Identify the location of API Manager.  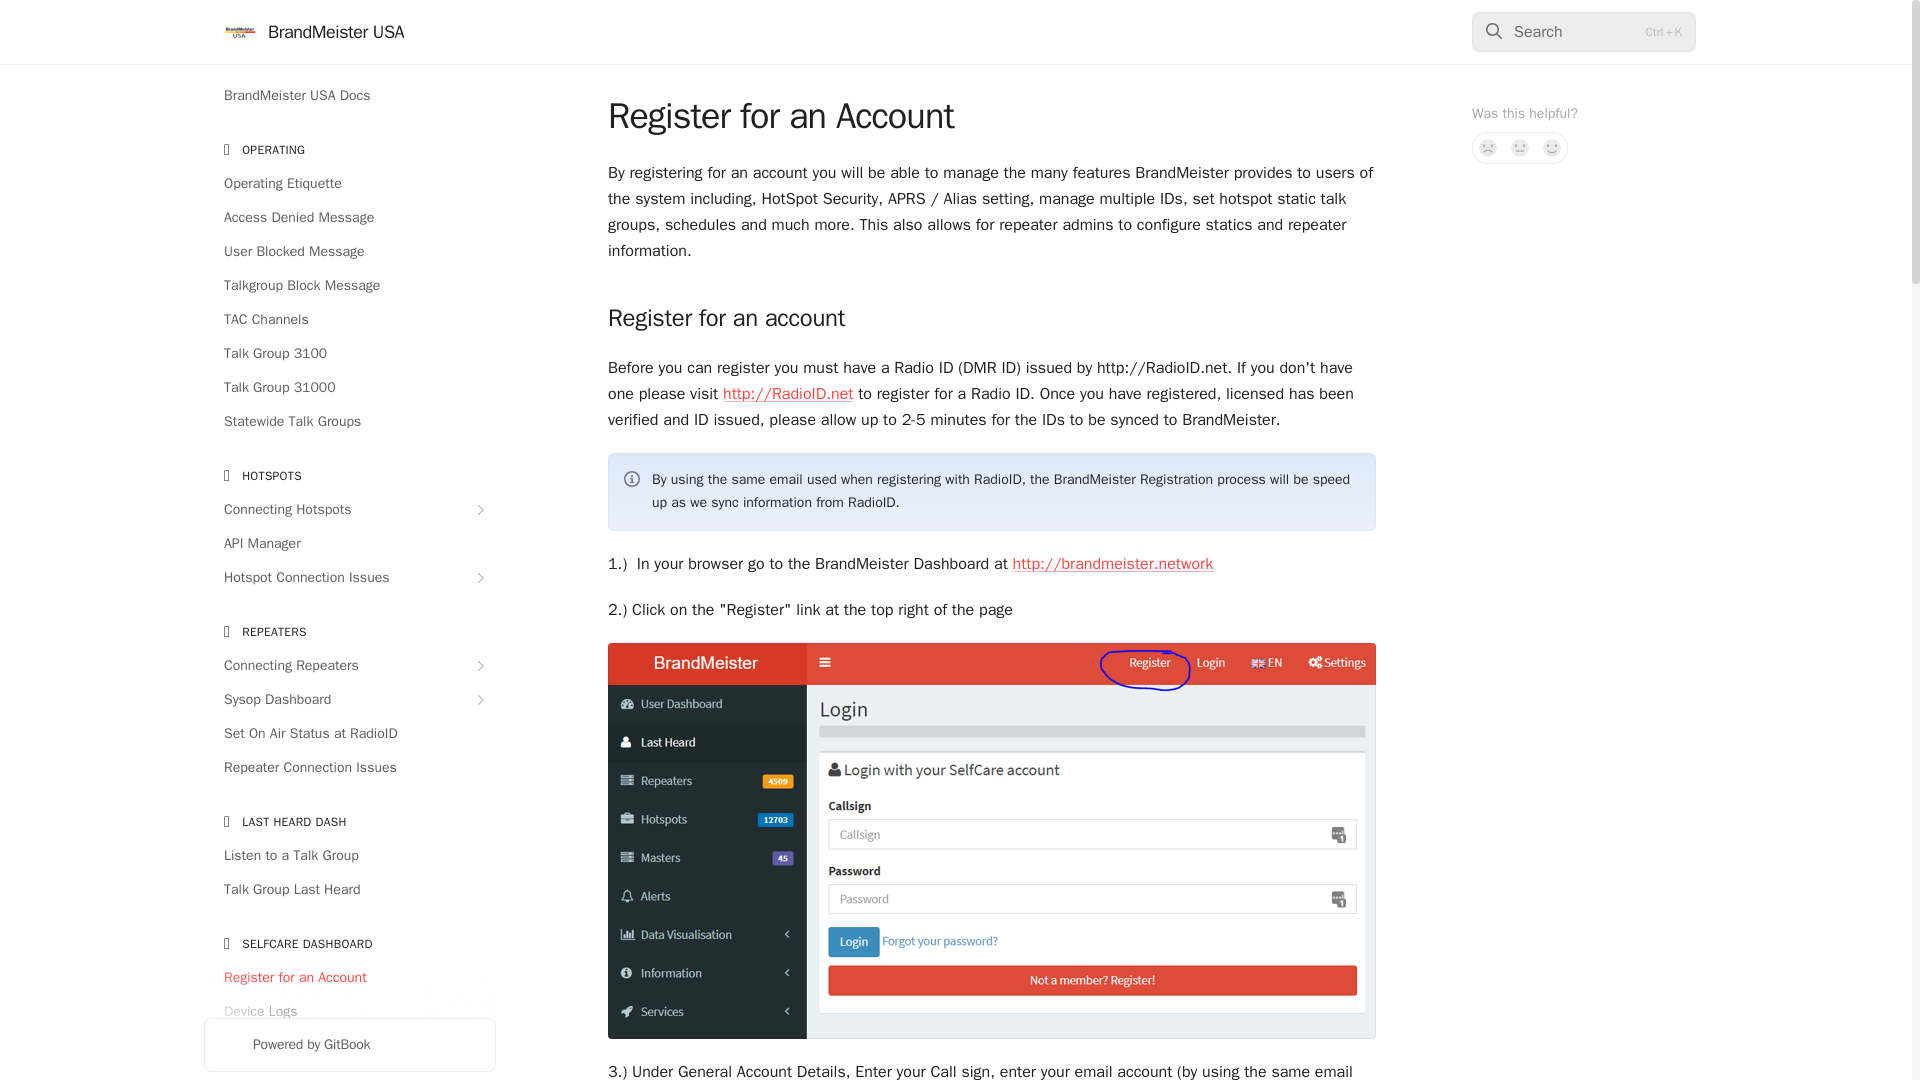
(349, 544).